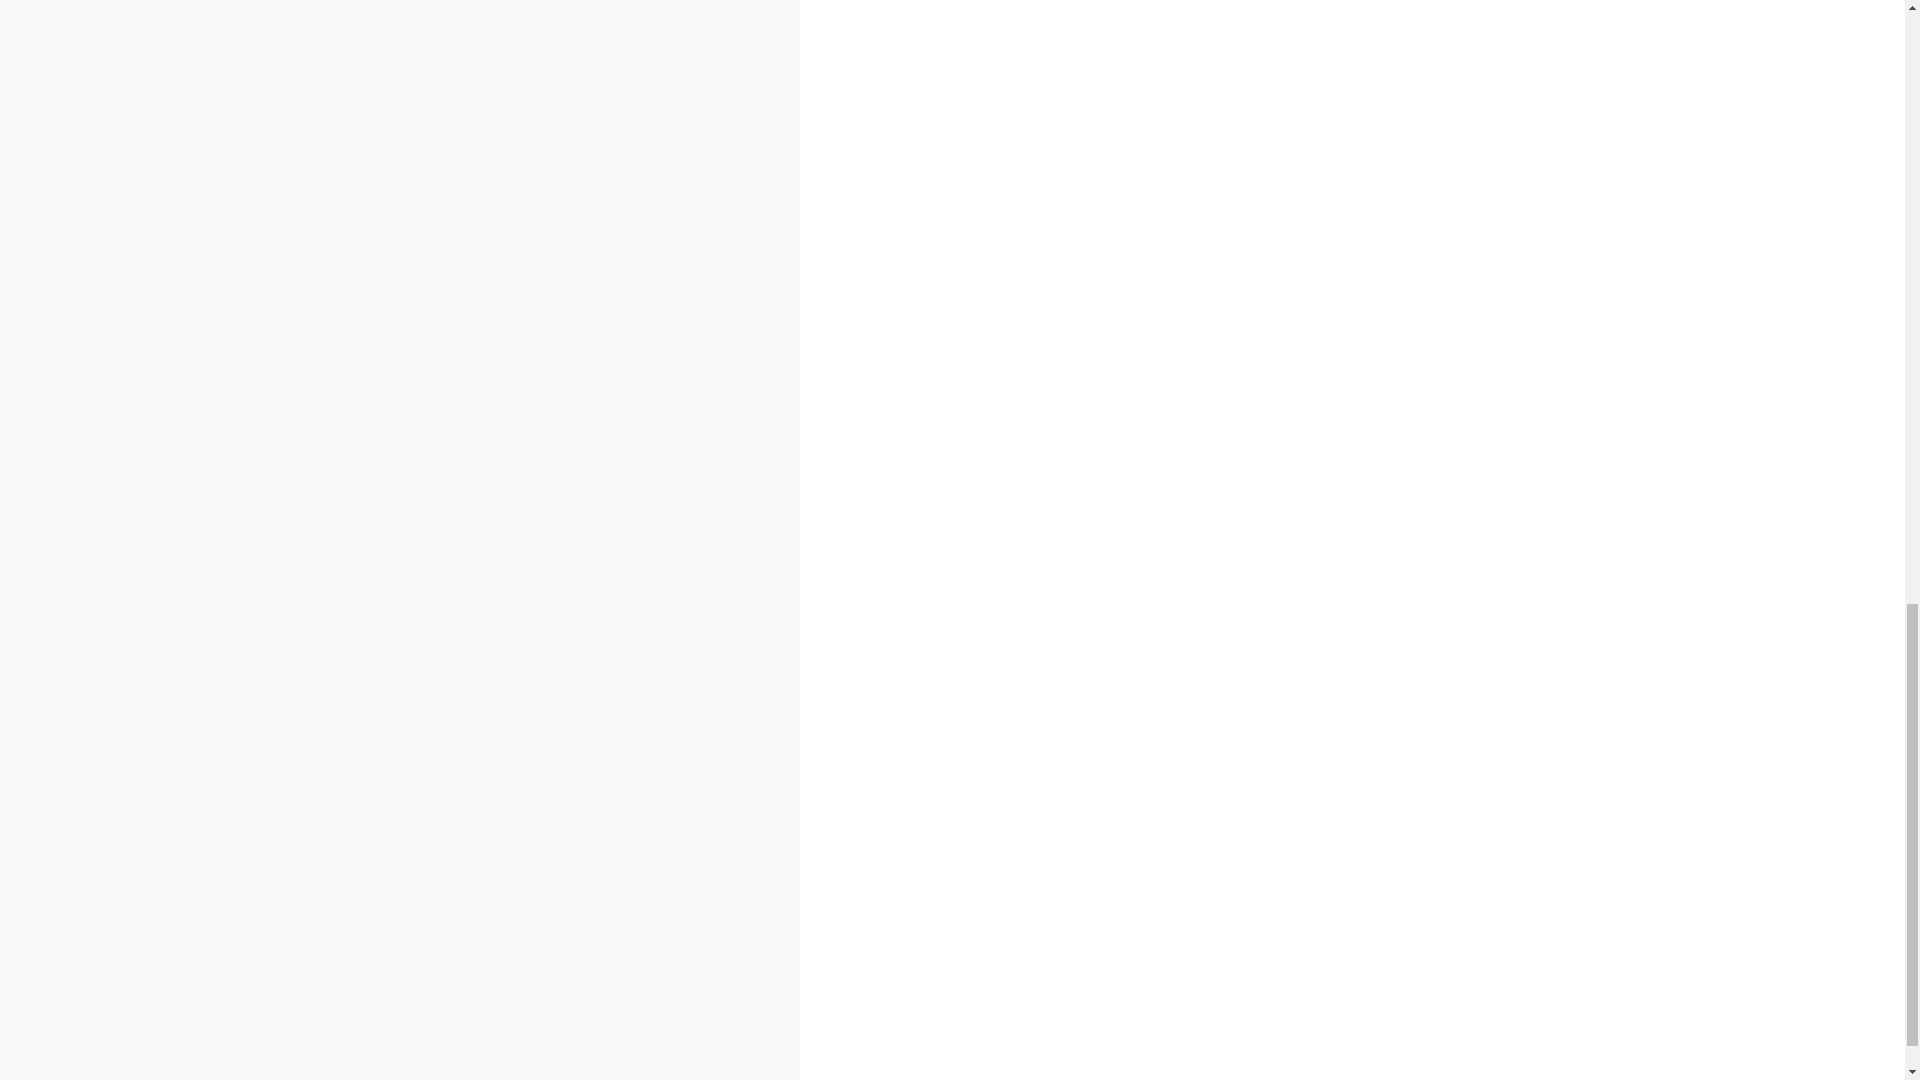  What do you see at coordinates (158, 416) in the screenshot?
I see `July 2024` at bounding box center [158, 416].